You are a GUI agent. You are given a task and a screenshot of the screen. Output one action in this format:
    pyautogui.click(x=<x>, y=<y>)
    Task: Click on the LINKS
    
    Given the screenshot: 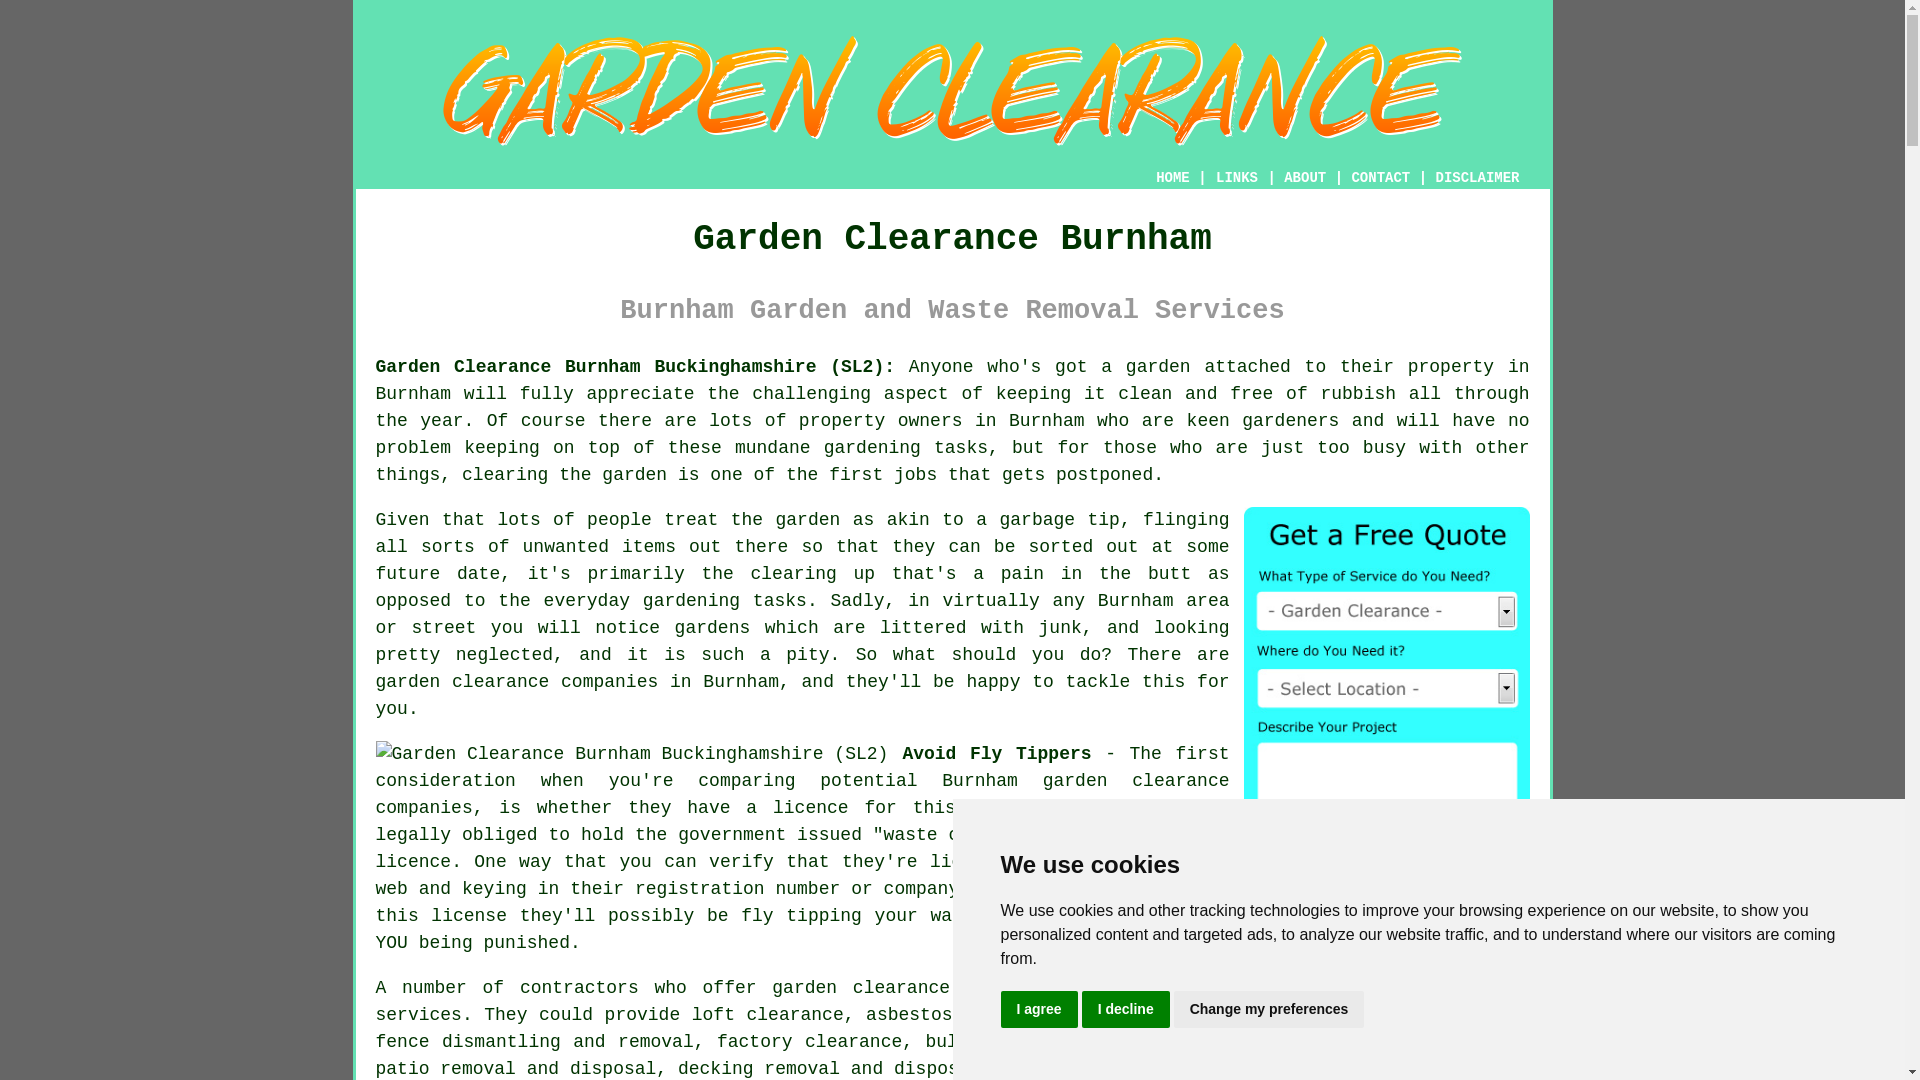 What is the action you would take?
    pyautogui.click(x=1237, y=177)
    